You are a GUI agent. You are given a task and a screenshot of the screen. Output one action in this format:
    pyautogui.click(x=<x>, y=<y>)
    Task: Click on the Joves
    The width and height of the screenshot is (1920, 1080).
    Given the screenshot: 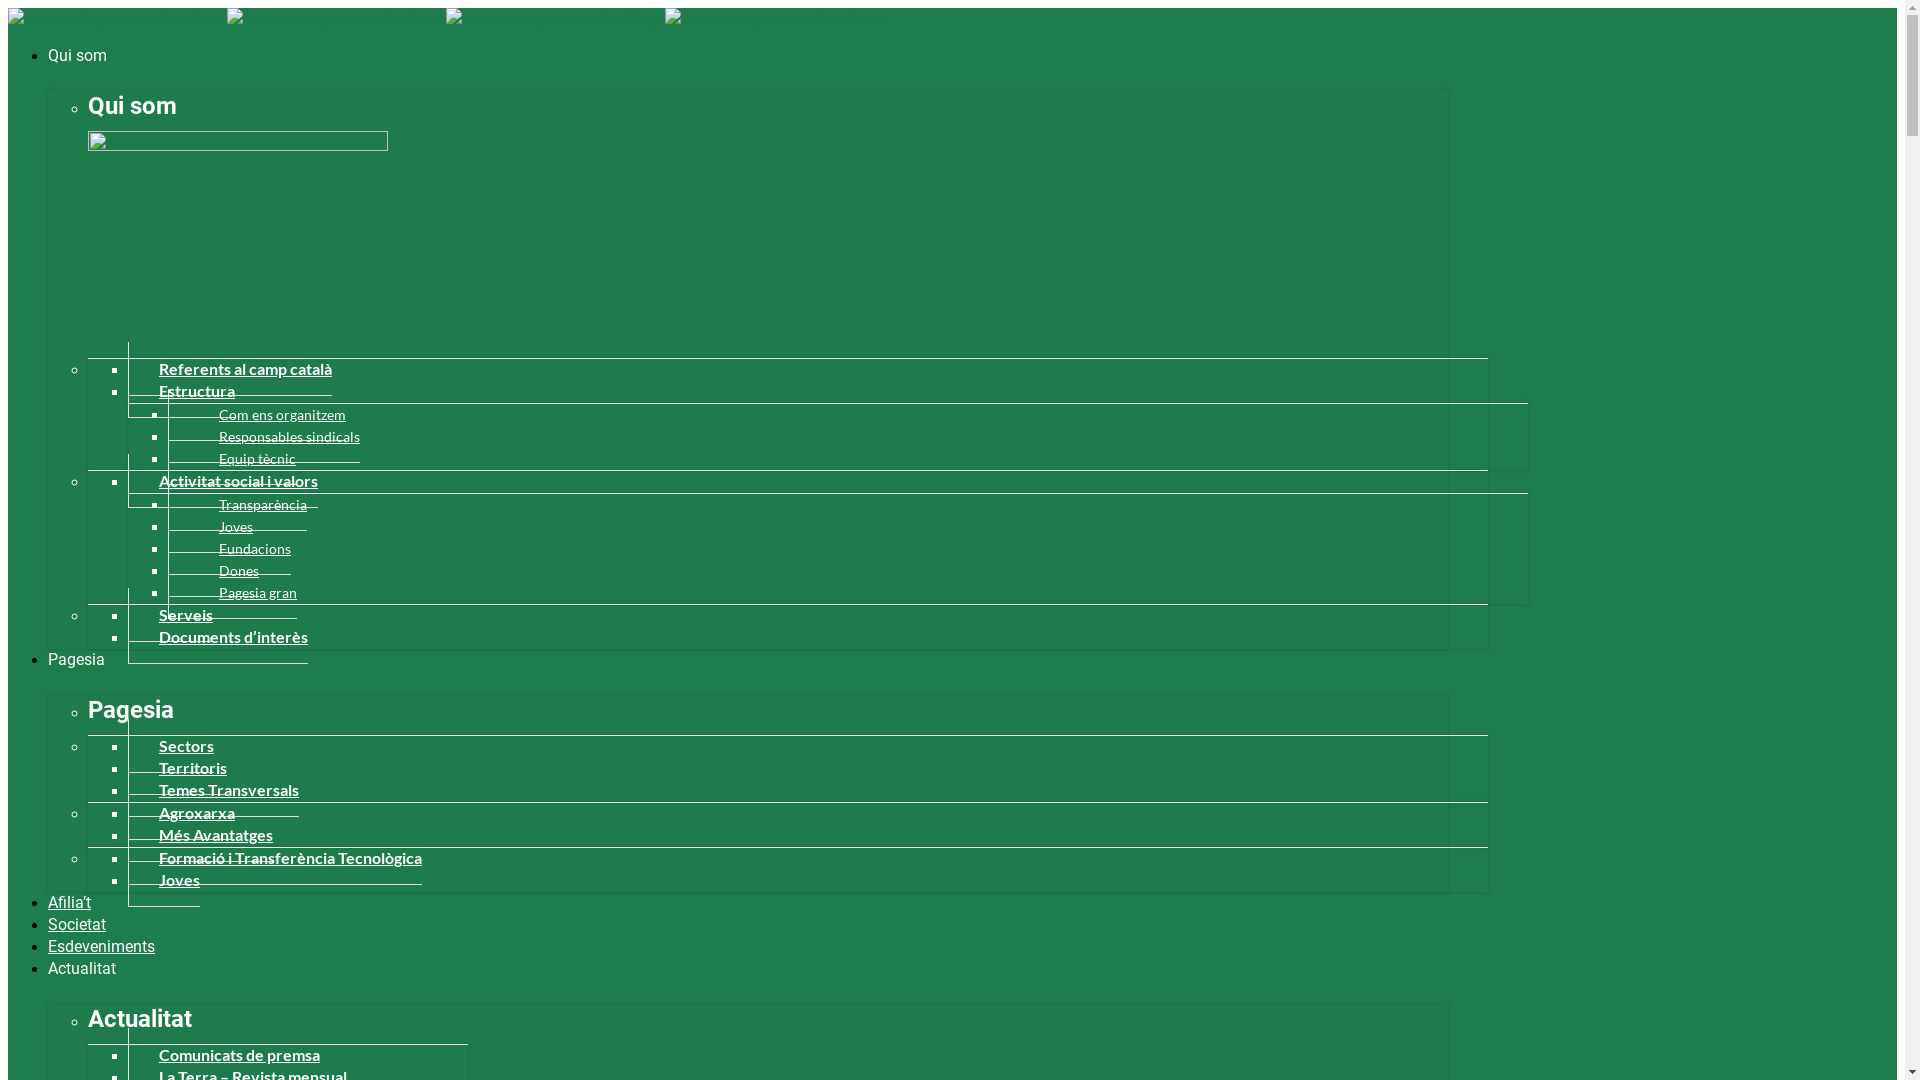 What is the action you would take?
    pyautogui.click(x=210, y=527)
    